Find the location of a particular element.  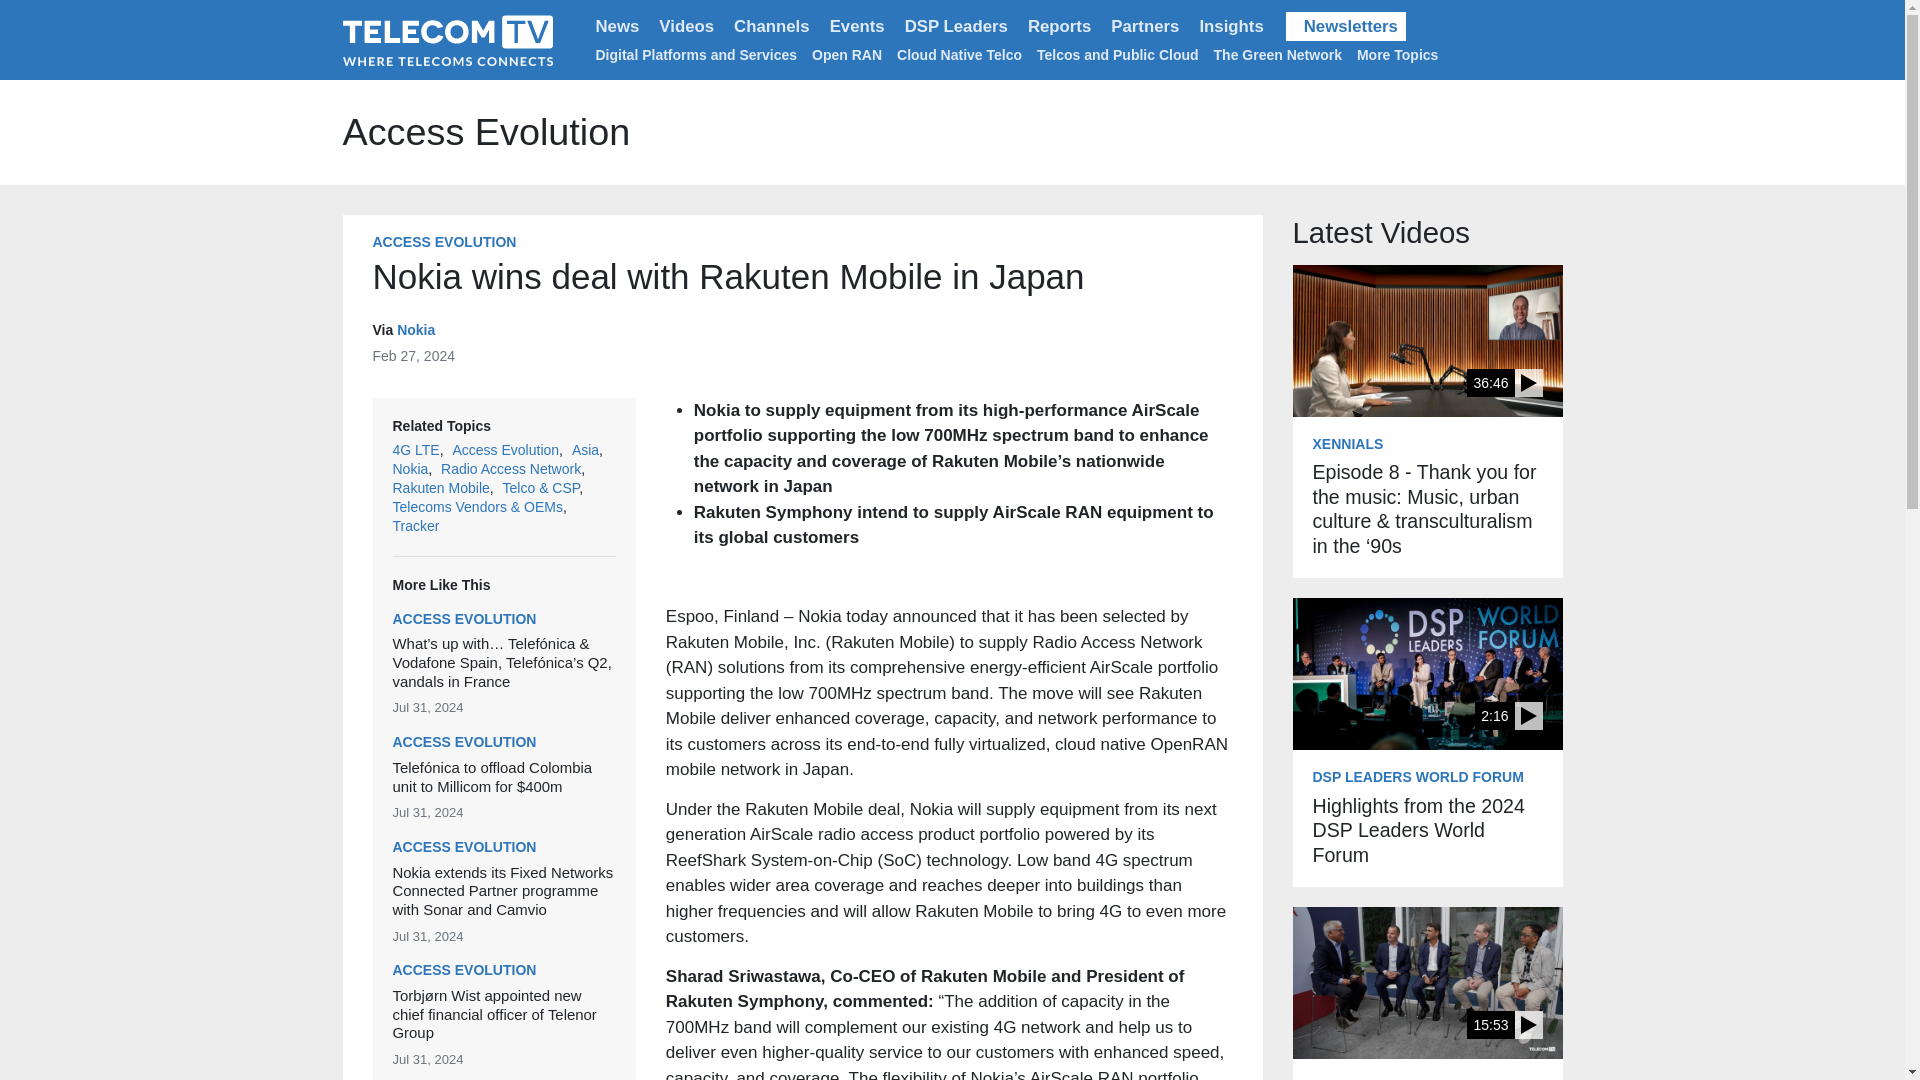

More Topics is located at coordinates (1401, 54).